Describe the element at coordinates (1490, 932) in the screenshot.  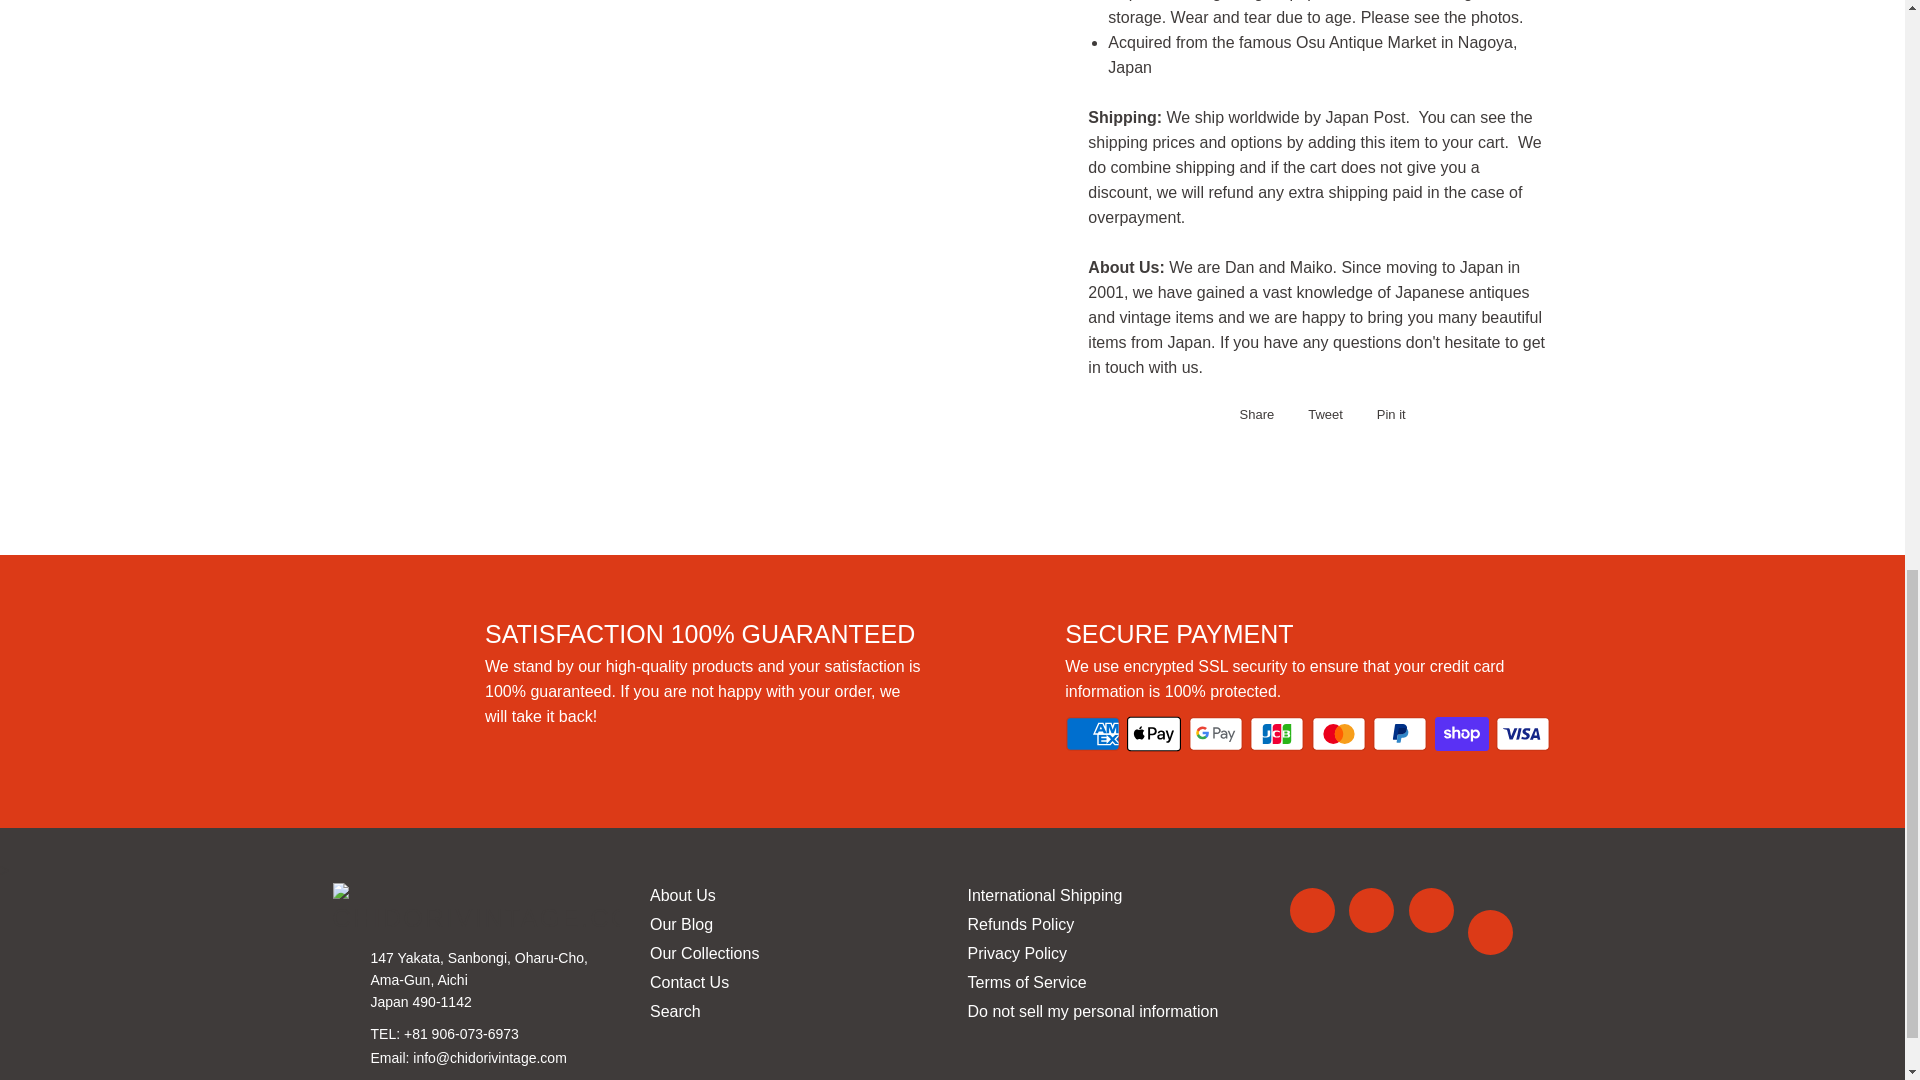
I see `chidorivintage.com on Instagram` at that location.